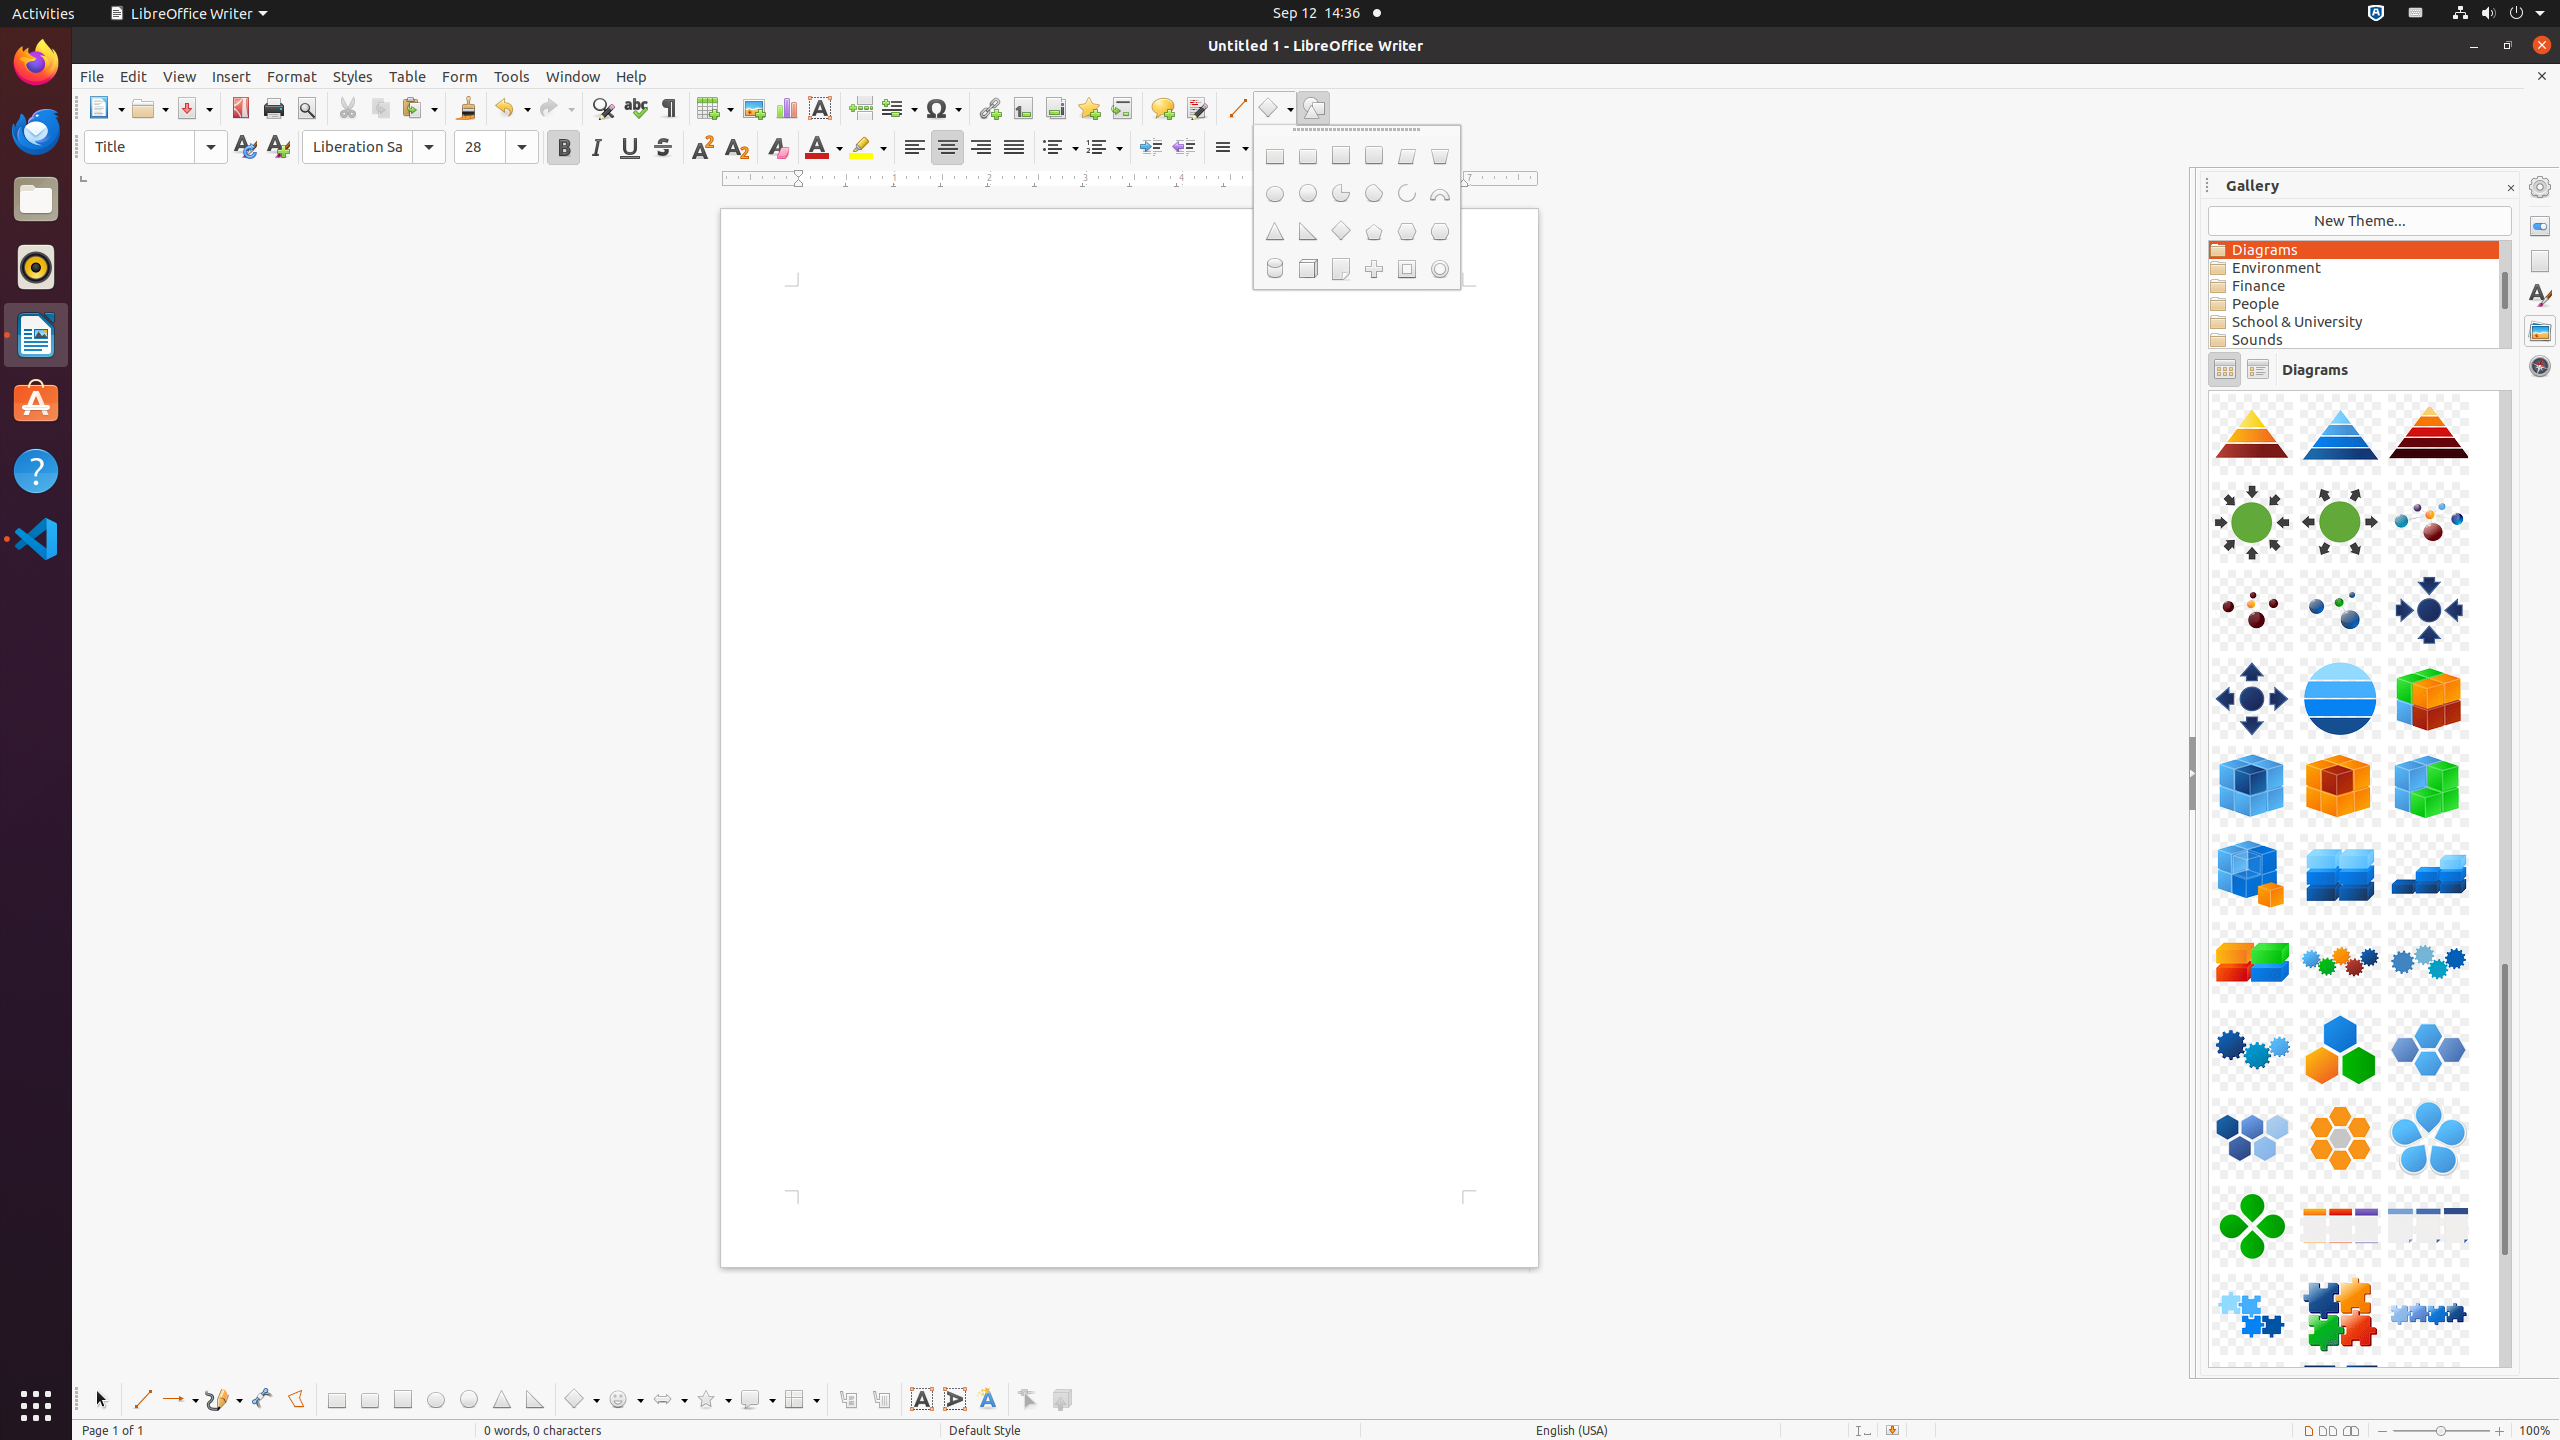  I want to click on Increase, so click(1268, 148).